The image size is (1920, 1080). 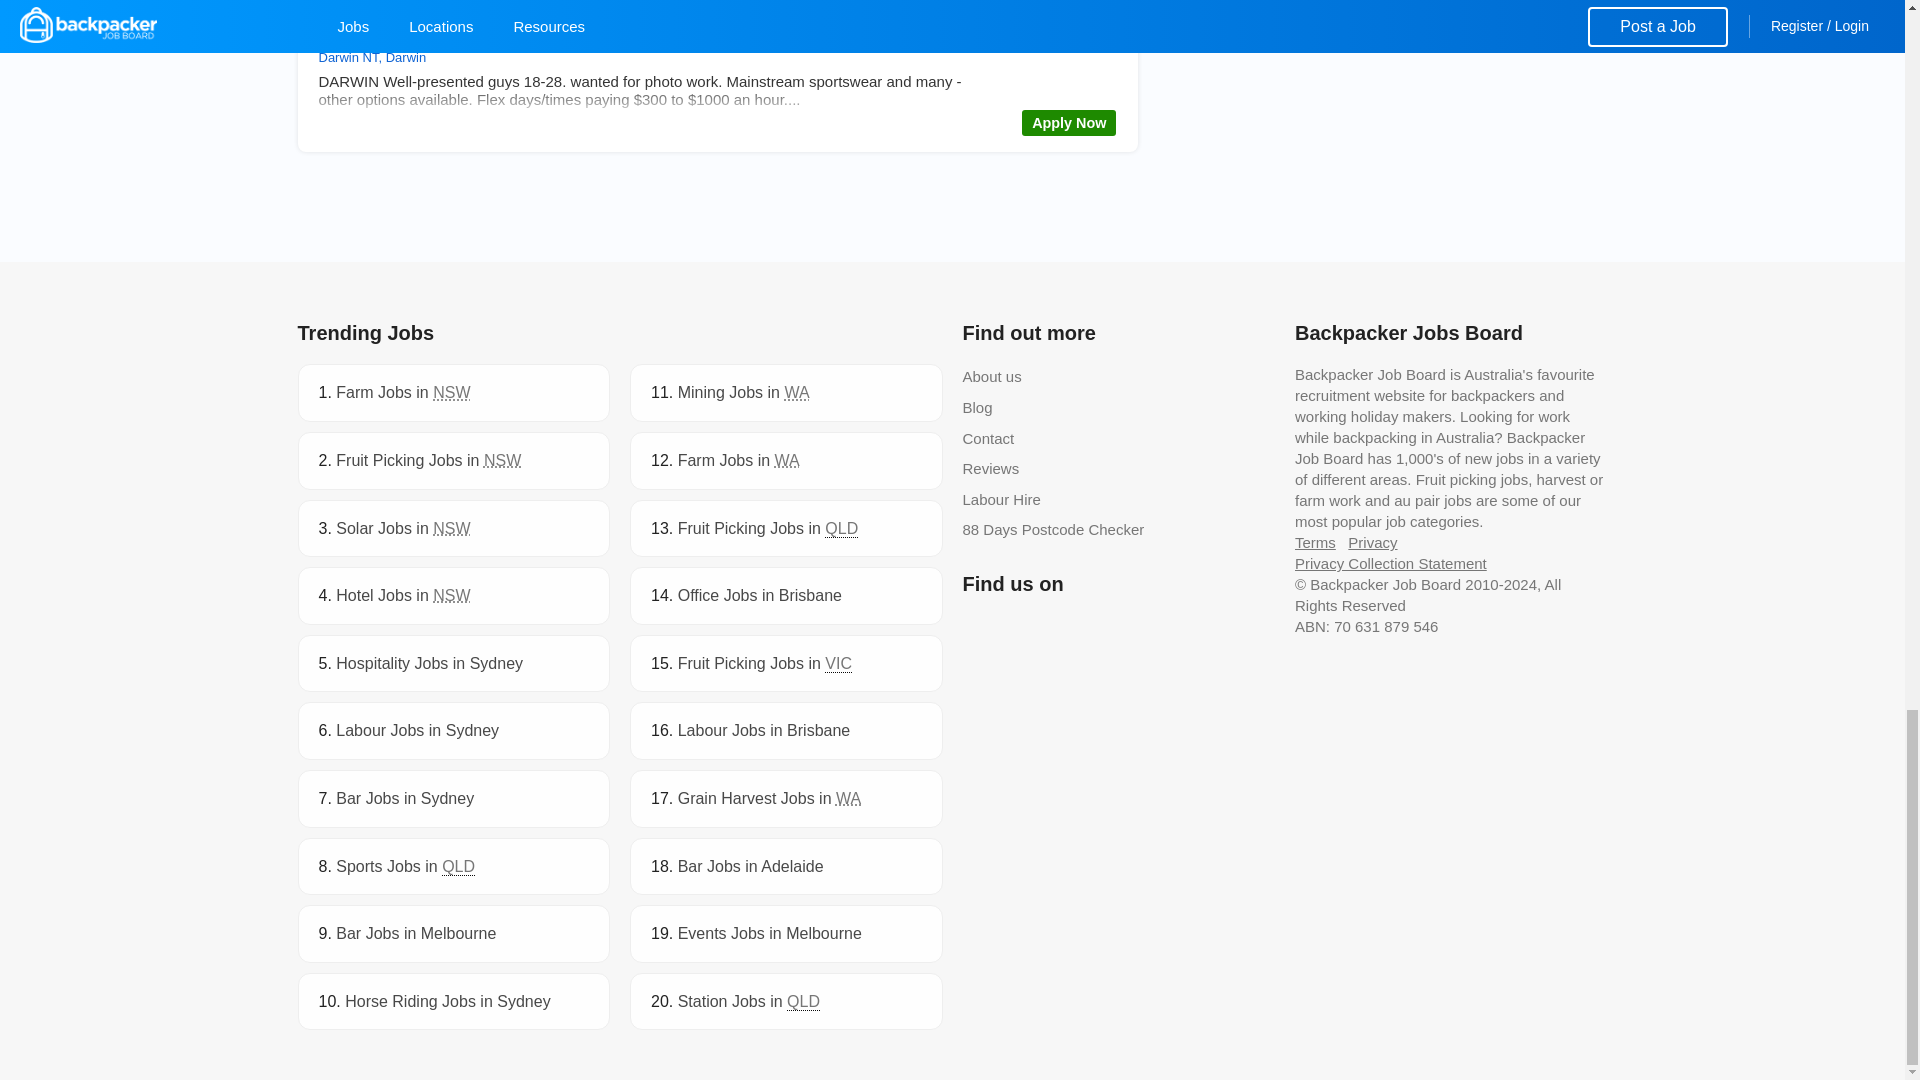 I want to click on Hospitality Jobs in Sydney, so click(x=429, y=662).